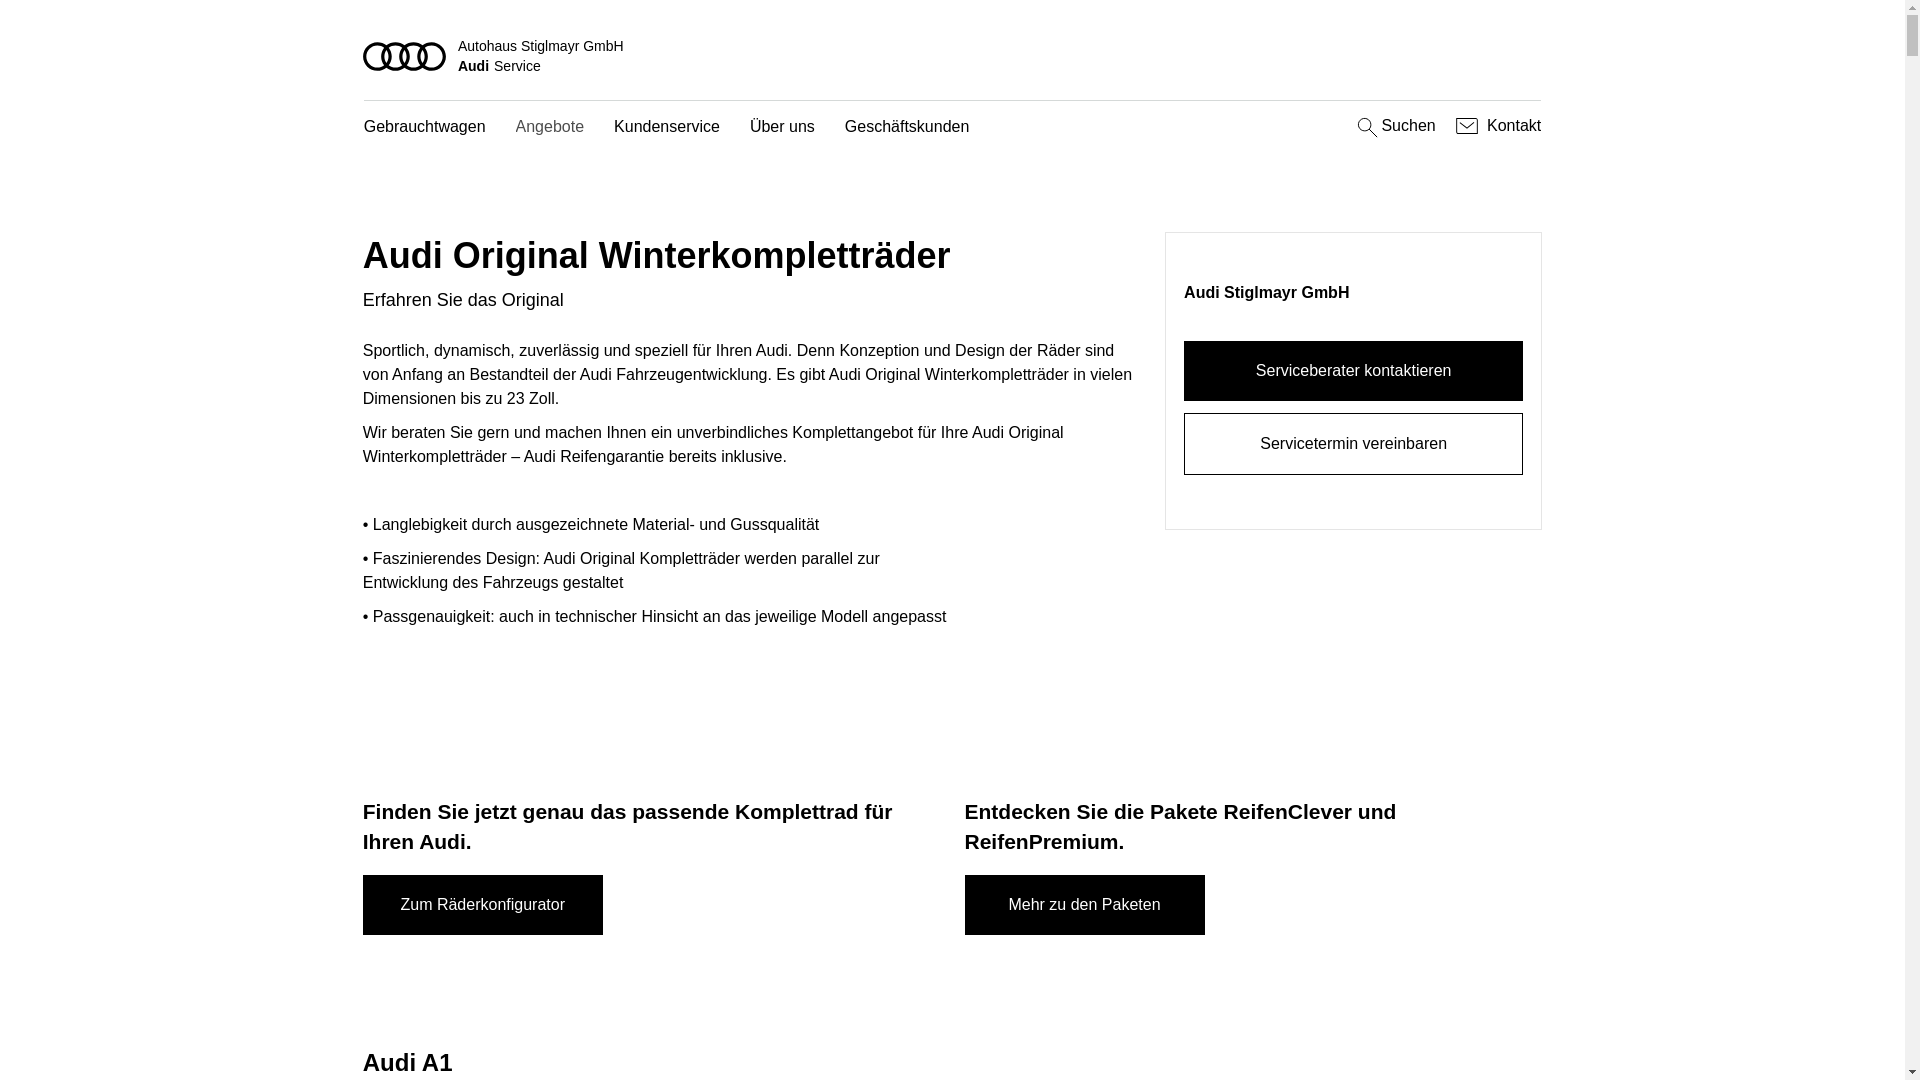 The image size is (1920, 1080). Describe the element at coordinates (550, 128) in the screenshot. I see `Angebote` at that location.